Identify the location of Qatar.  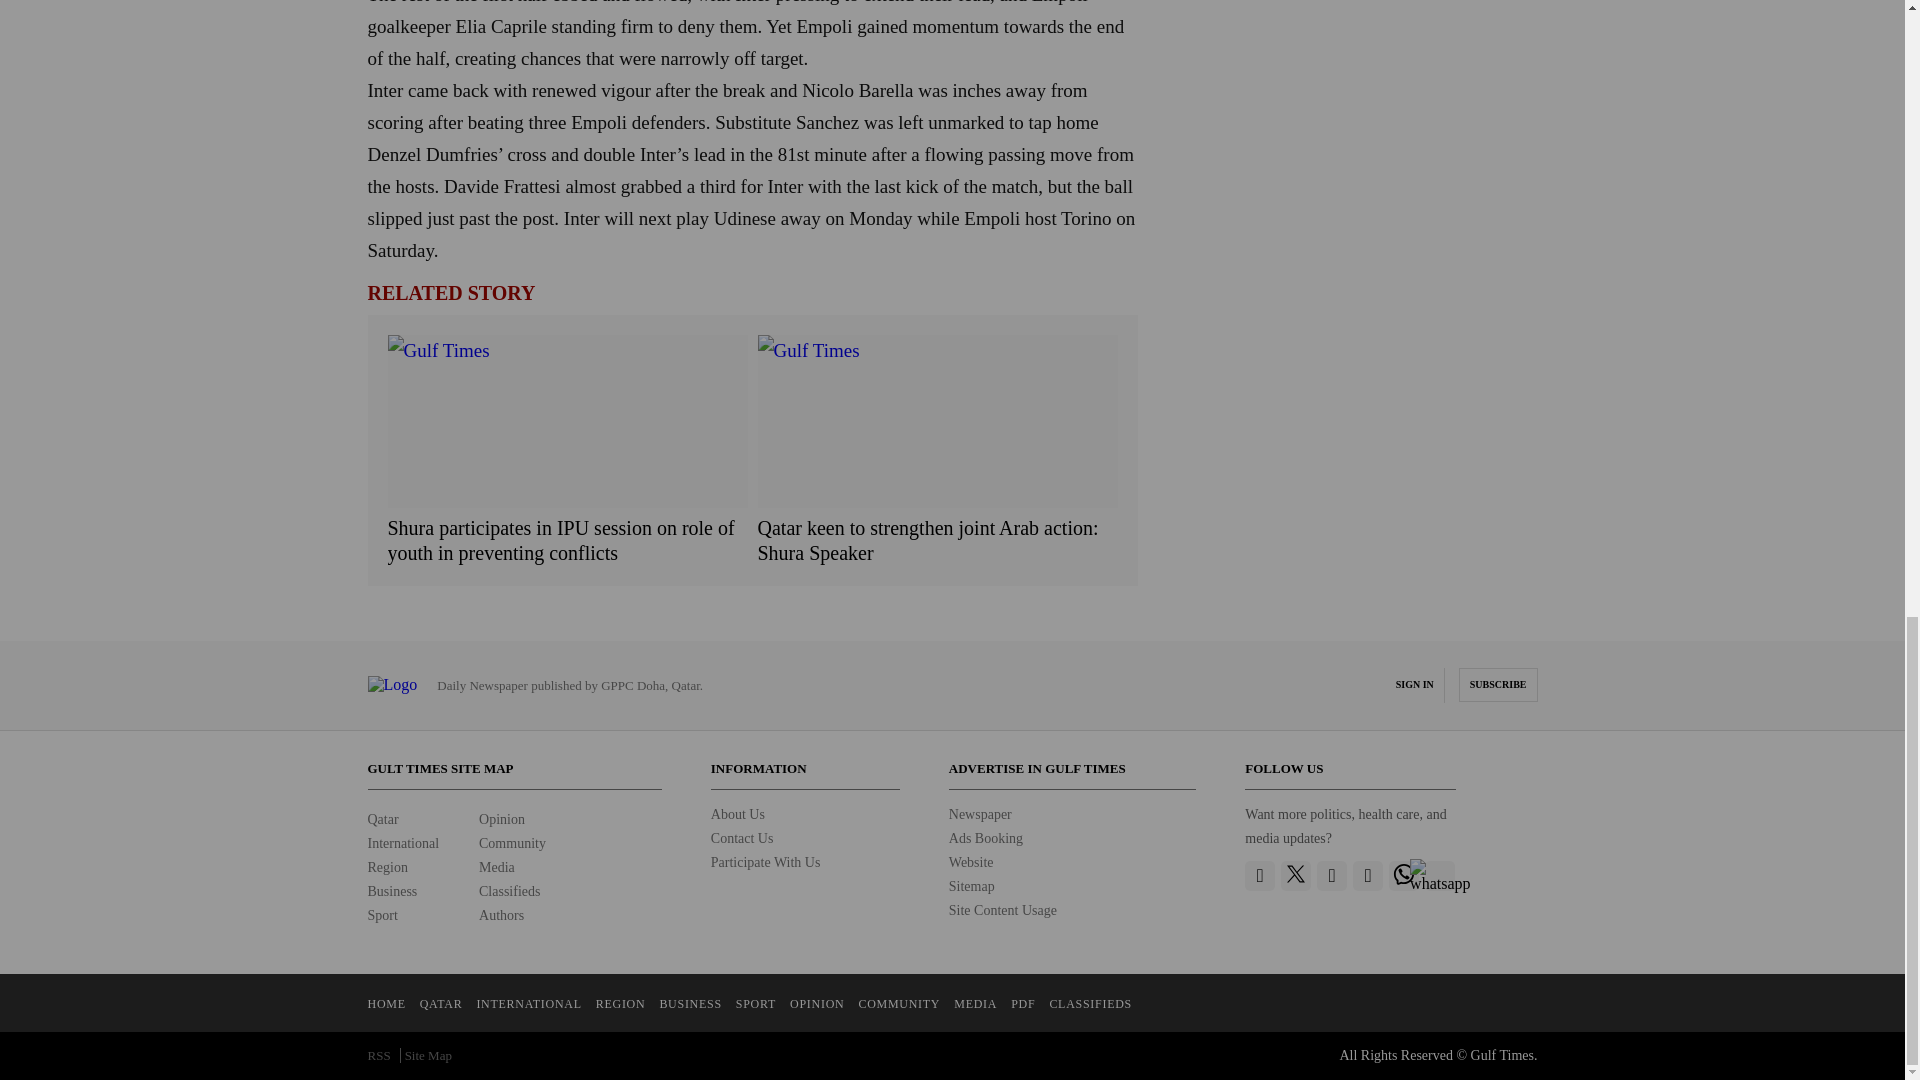
(384, 820).